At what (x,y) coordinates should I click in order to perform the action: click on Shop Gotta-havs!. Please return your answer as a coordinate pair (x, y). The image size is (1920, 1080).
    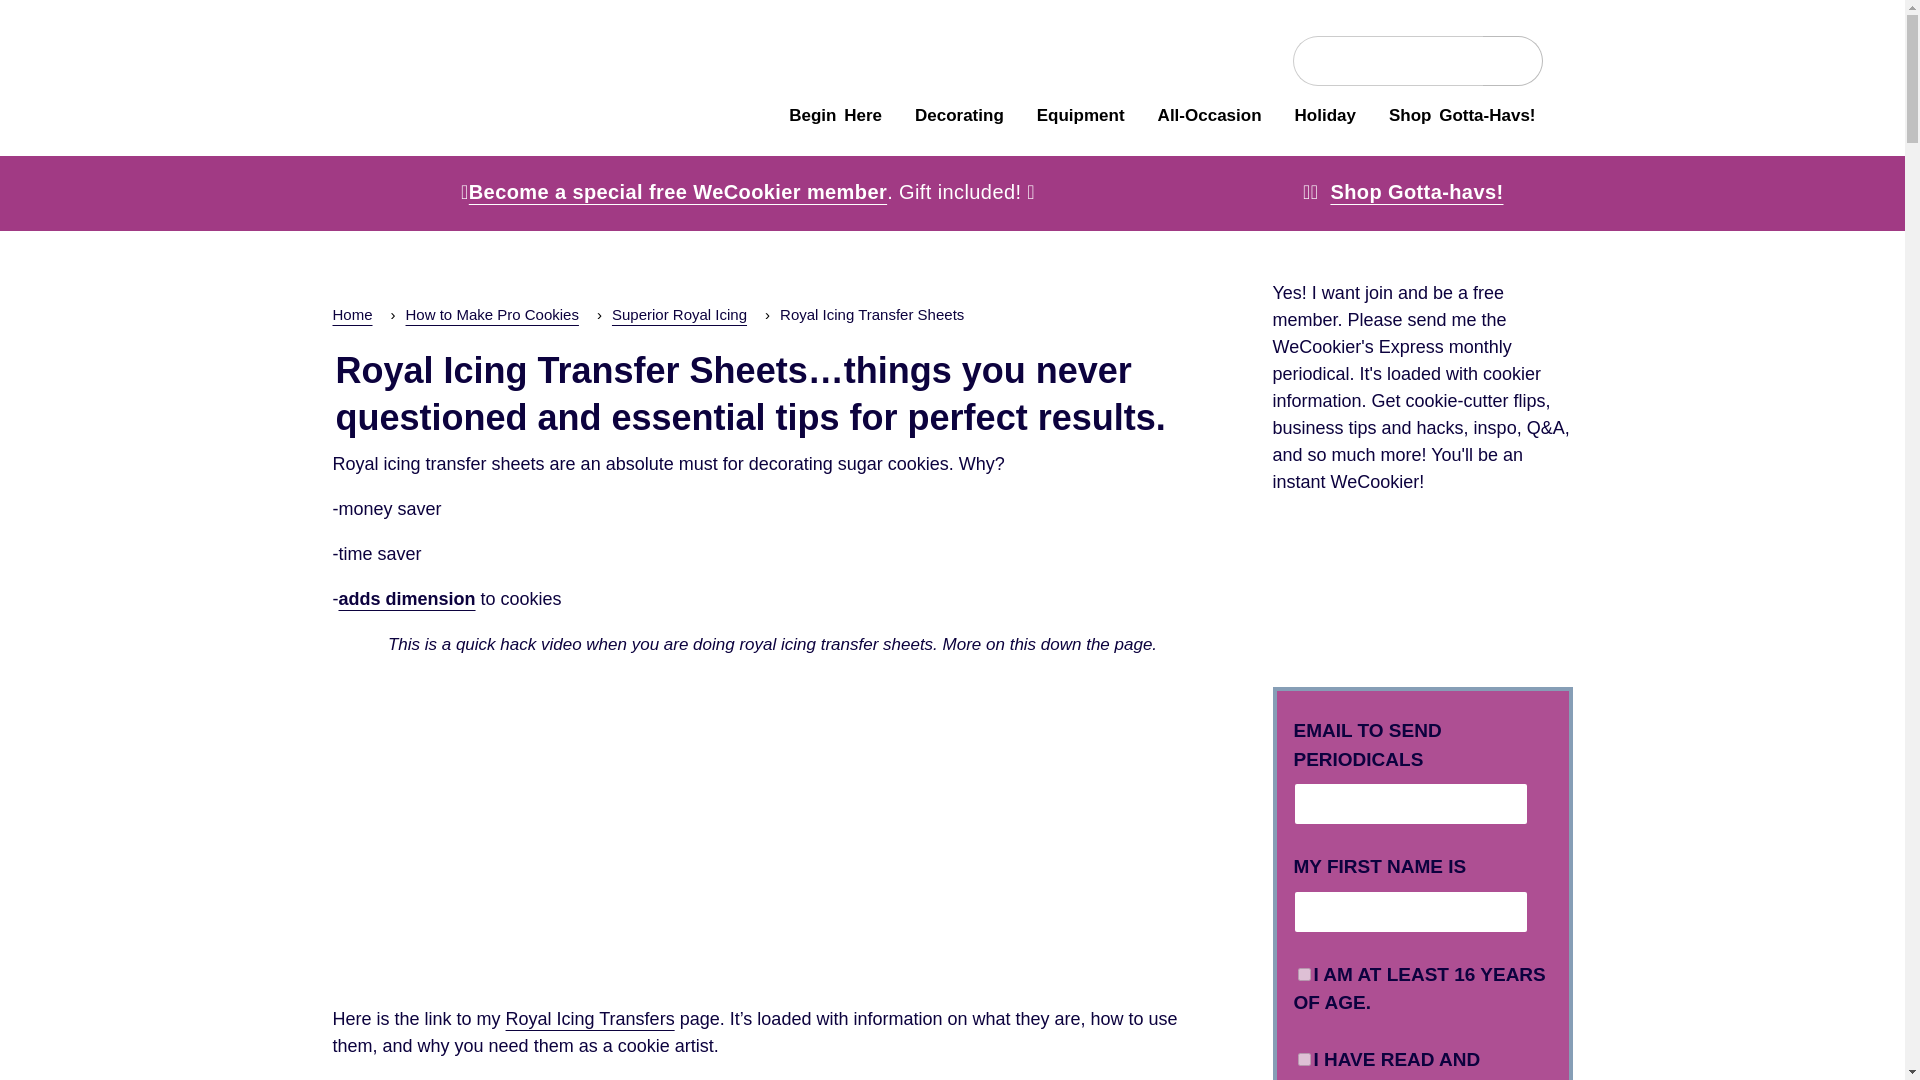
    Looking at the image, I should click on (1416, 192).